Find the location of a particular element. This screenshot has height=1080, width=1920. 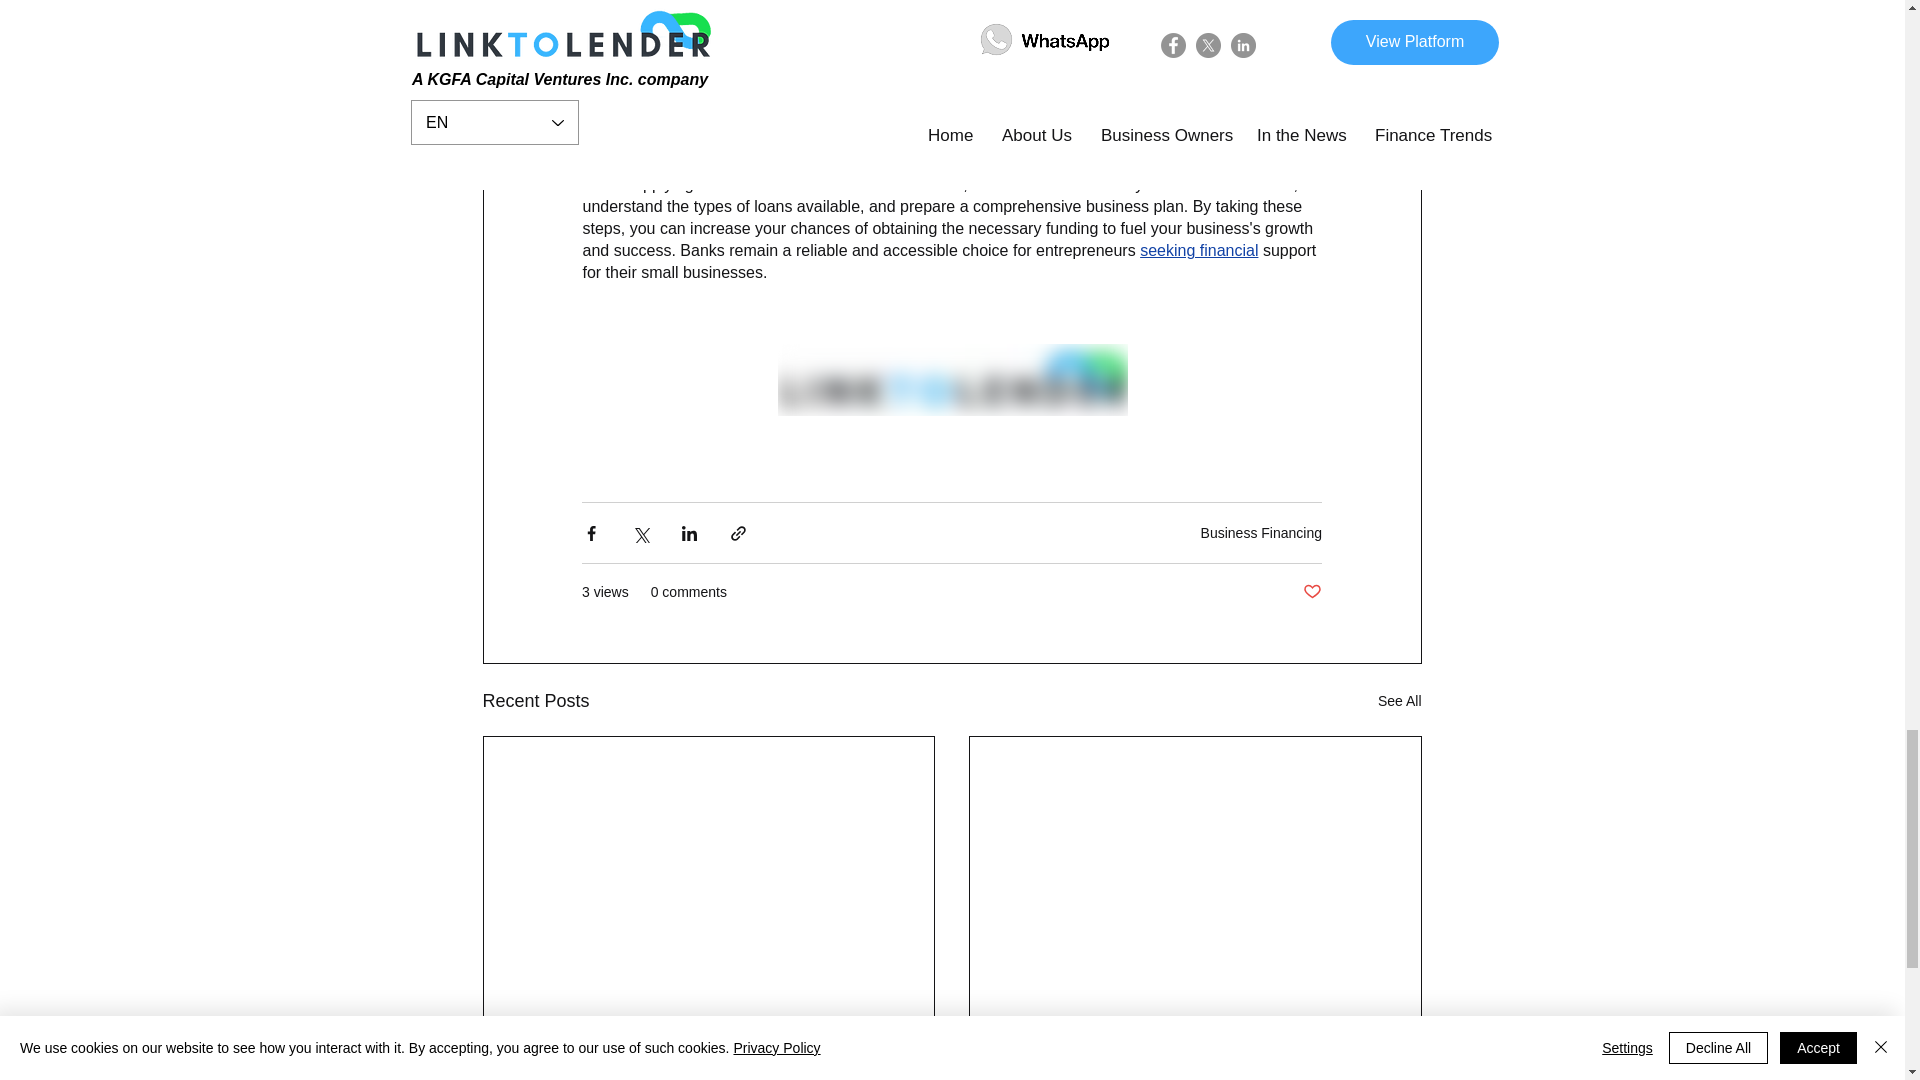

Business Financing is located at coordinates (1262, 532).